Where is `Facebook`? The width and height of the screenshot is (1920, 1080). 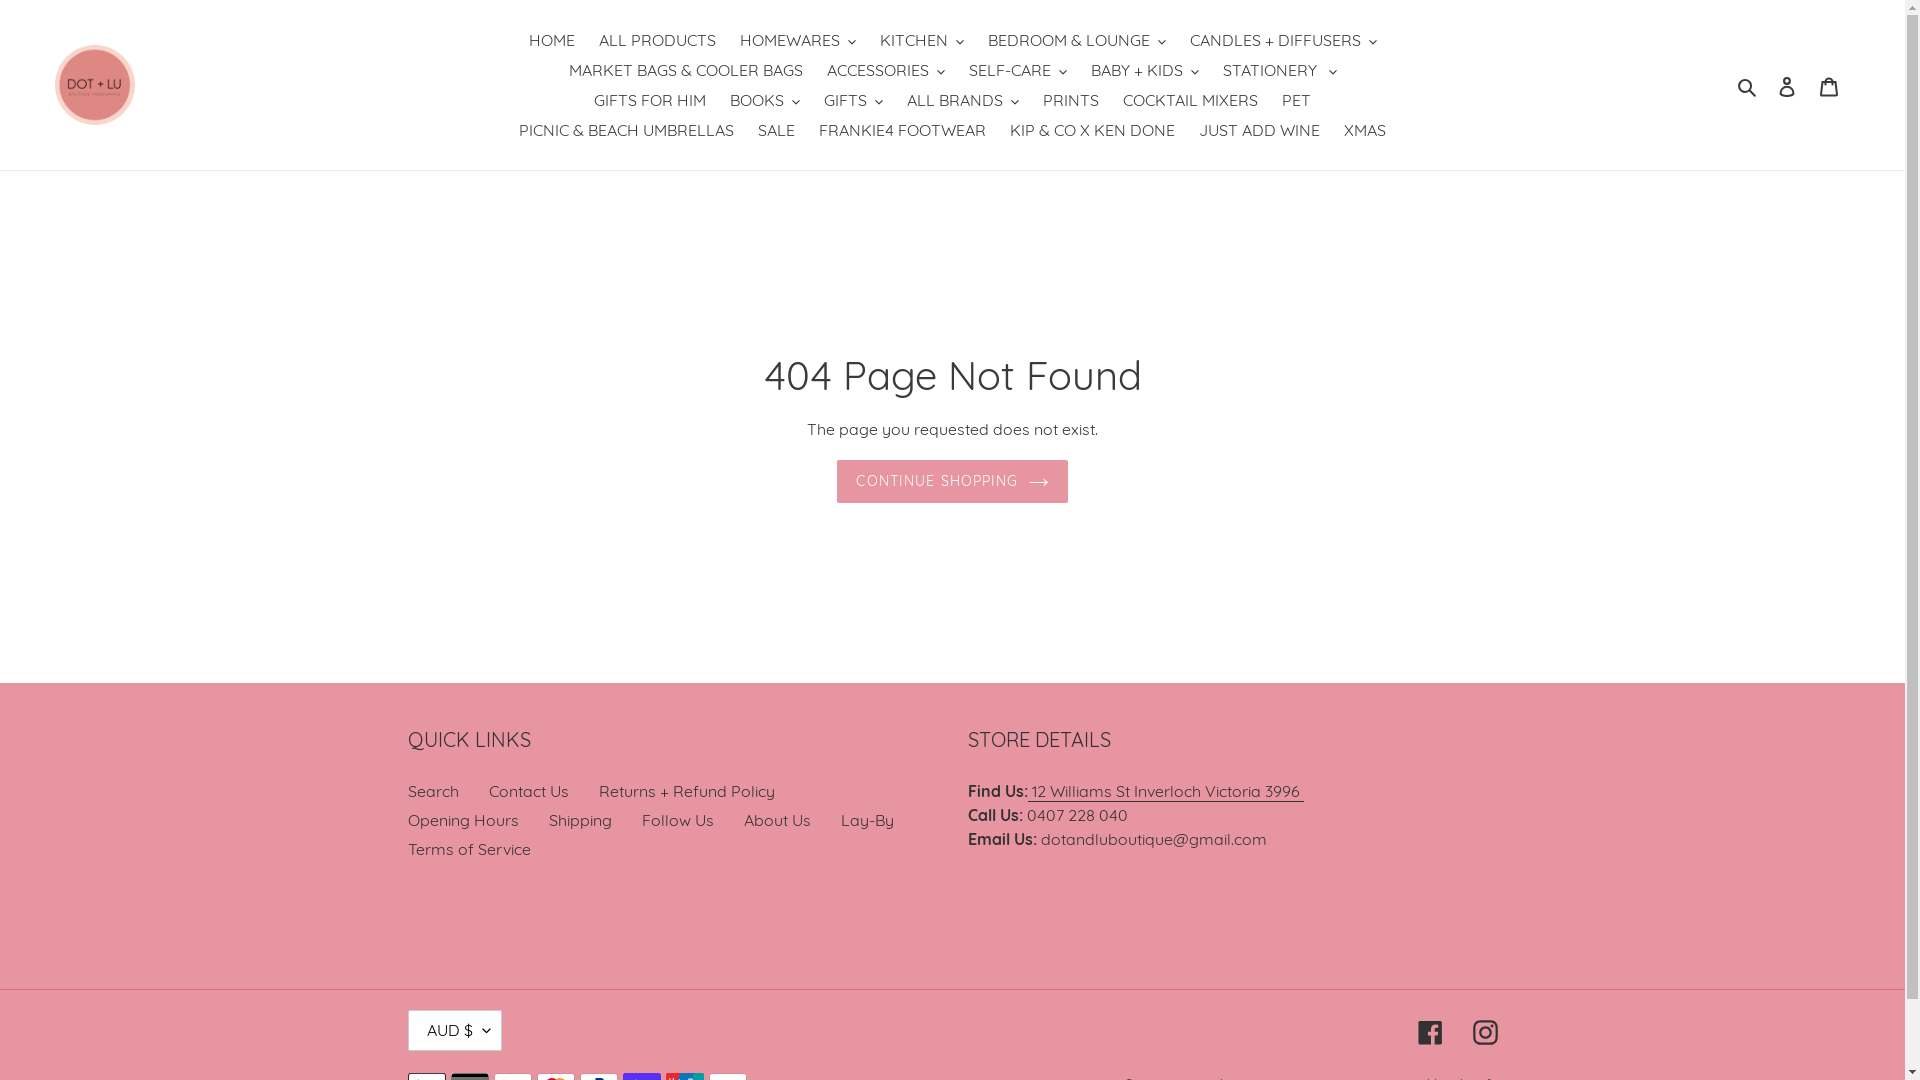 Facebook is located at coordinates (1430, 1030).